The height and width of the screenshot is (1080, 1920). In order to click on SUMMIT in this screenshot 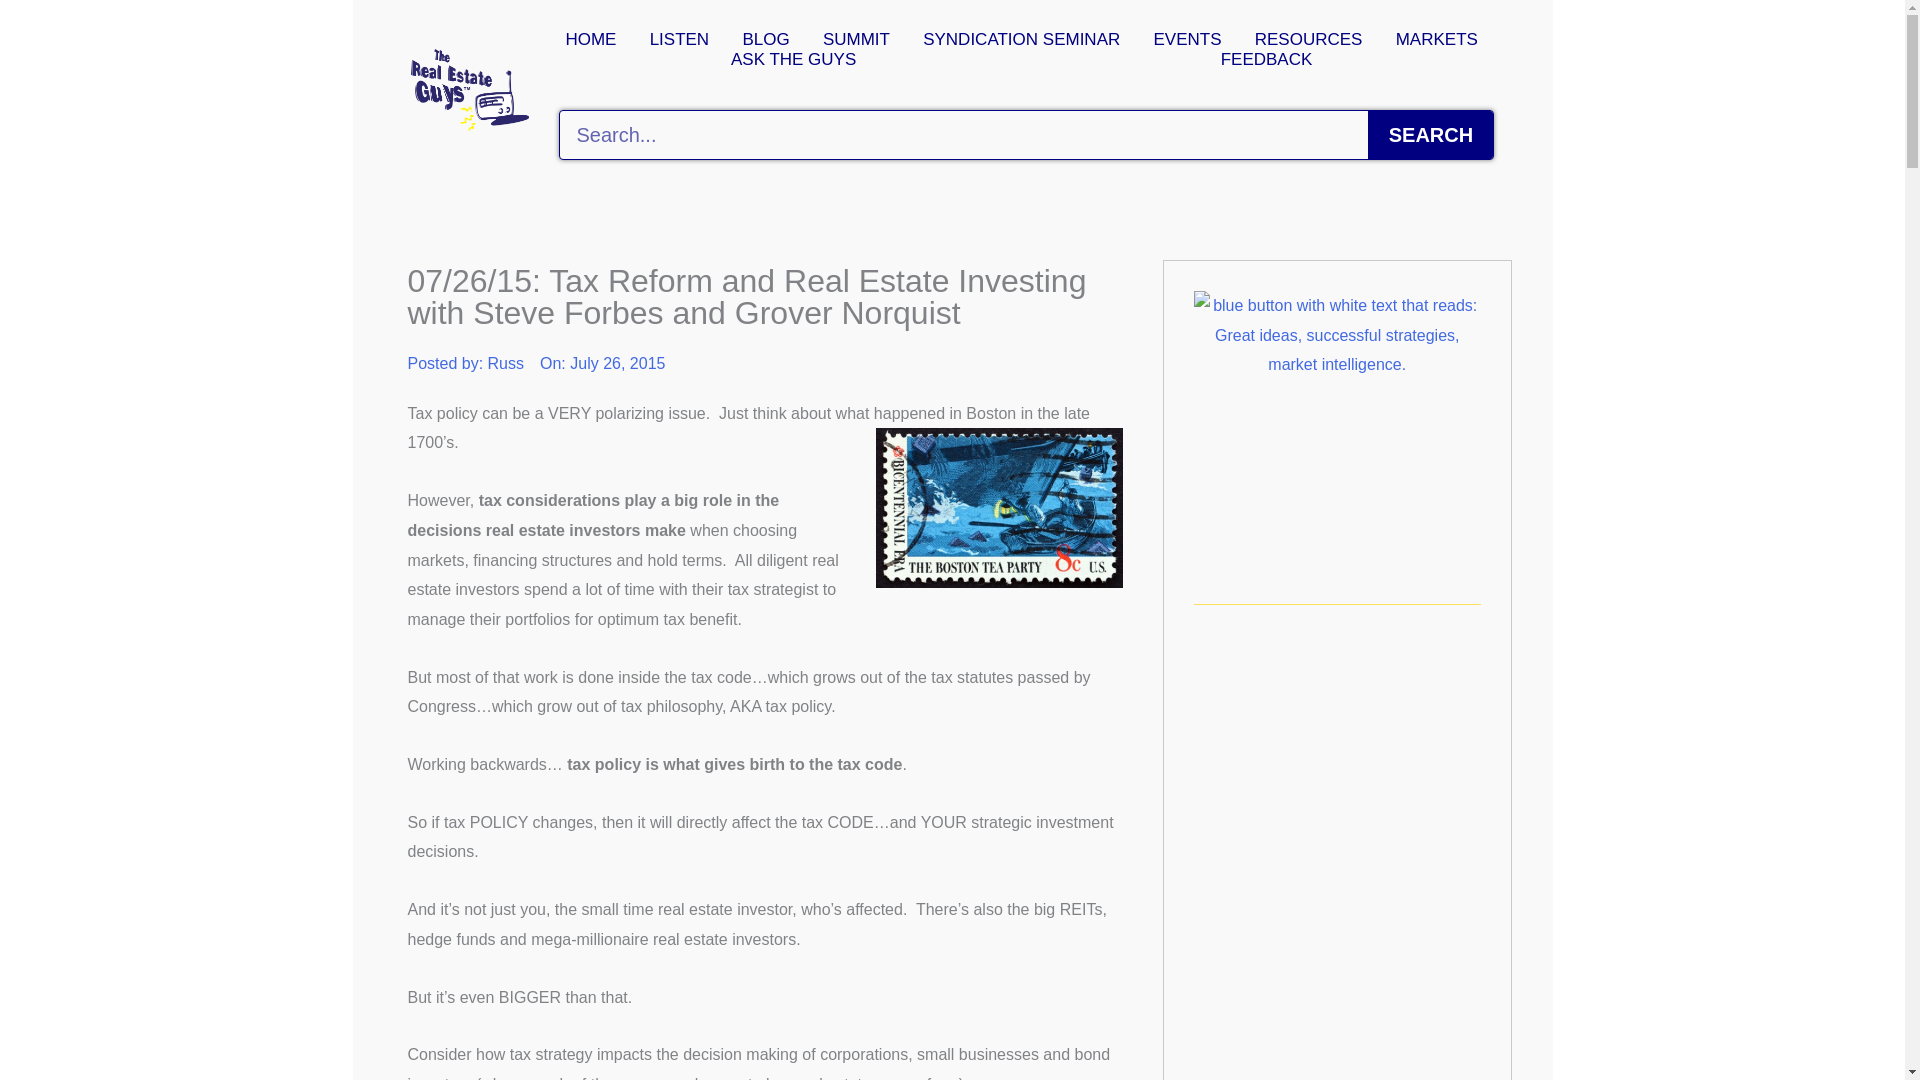, I will do `click(856, 40)`.